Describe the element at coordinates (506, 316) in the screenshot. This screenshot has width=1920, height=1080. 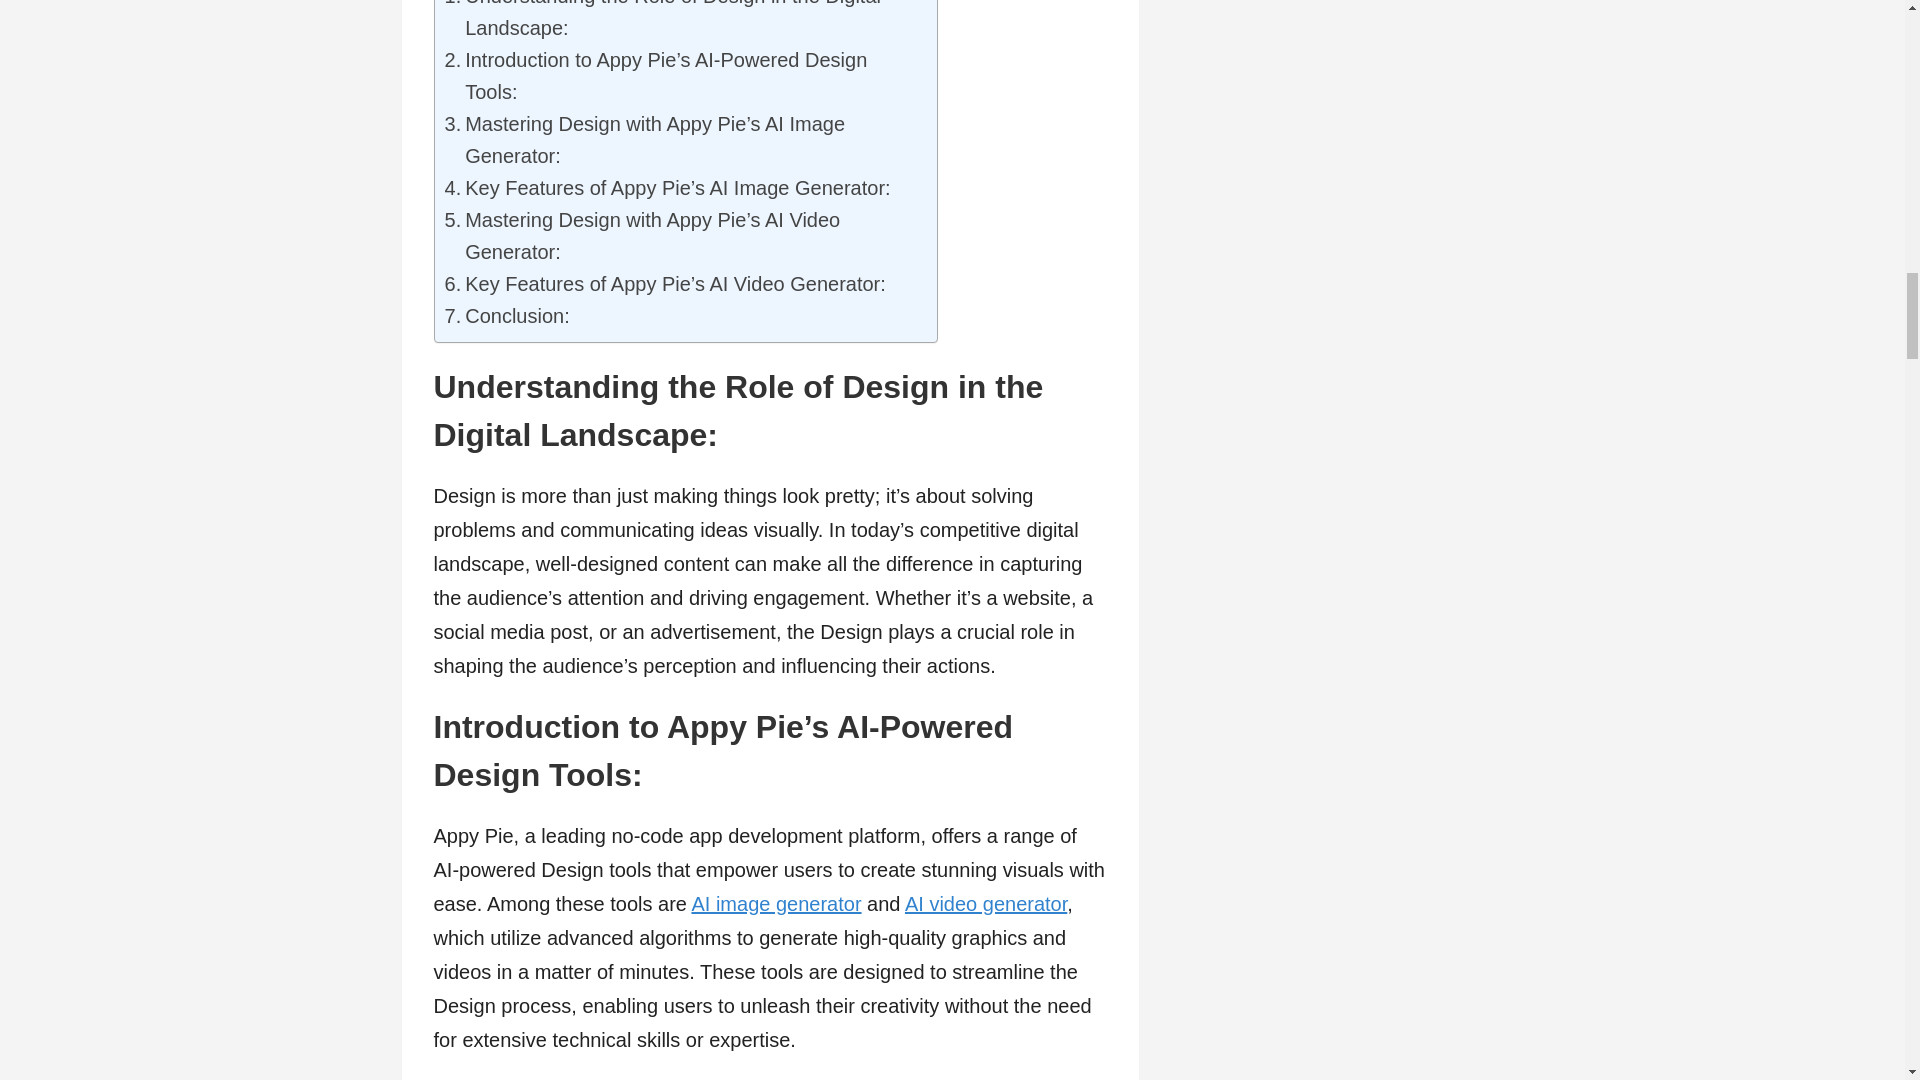
I see `Conclusion:` at that location.